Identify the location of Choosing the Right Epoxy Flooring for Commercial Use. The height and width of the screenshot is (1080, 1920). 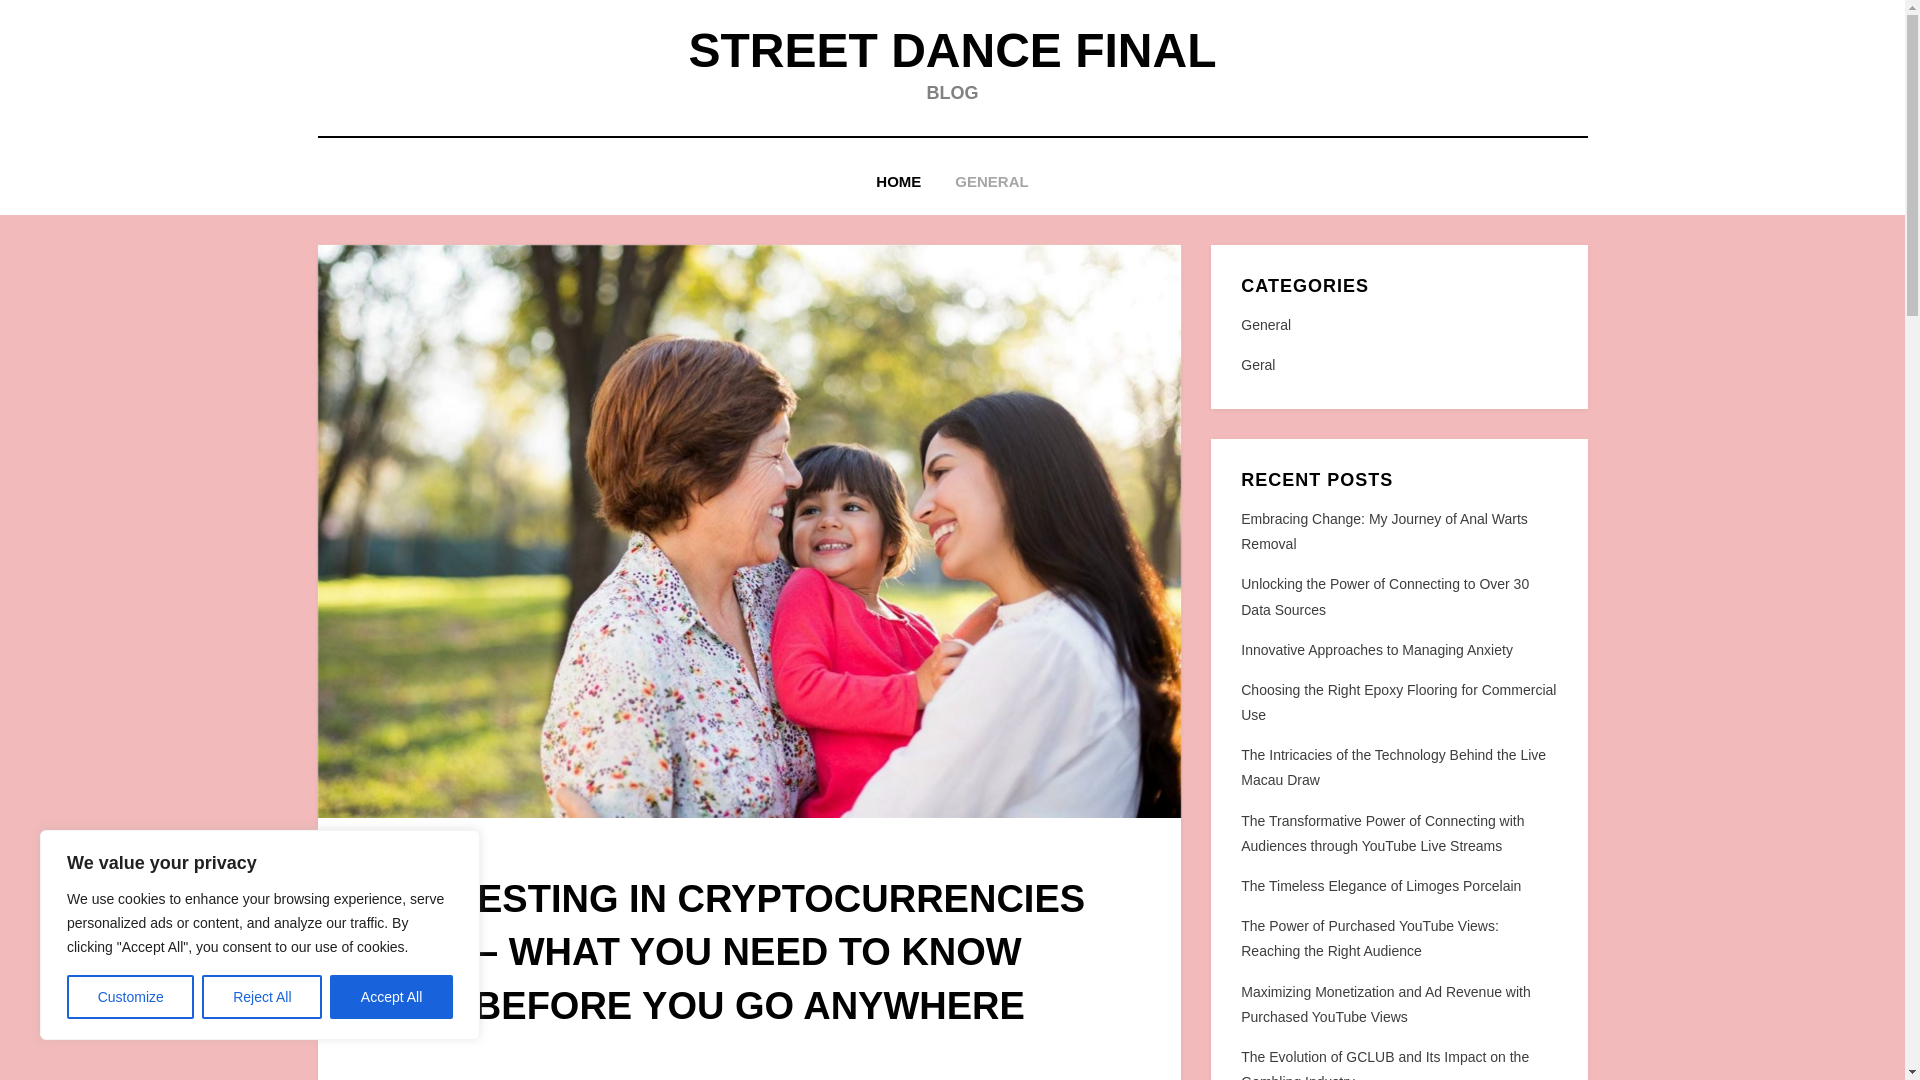
(1398, 702).